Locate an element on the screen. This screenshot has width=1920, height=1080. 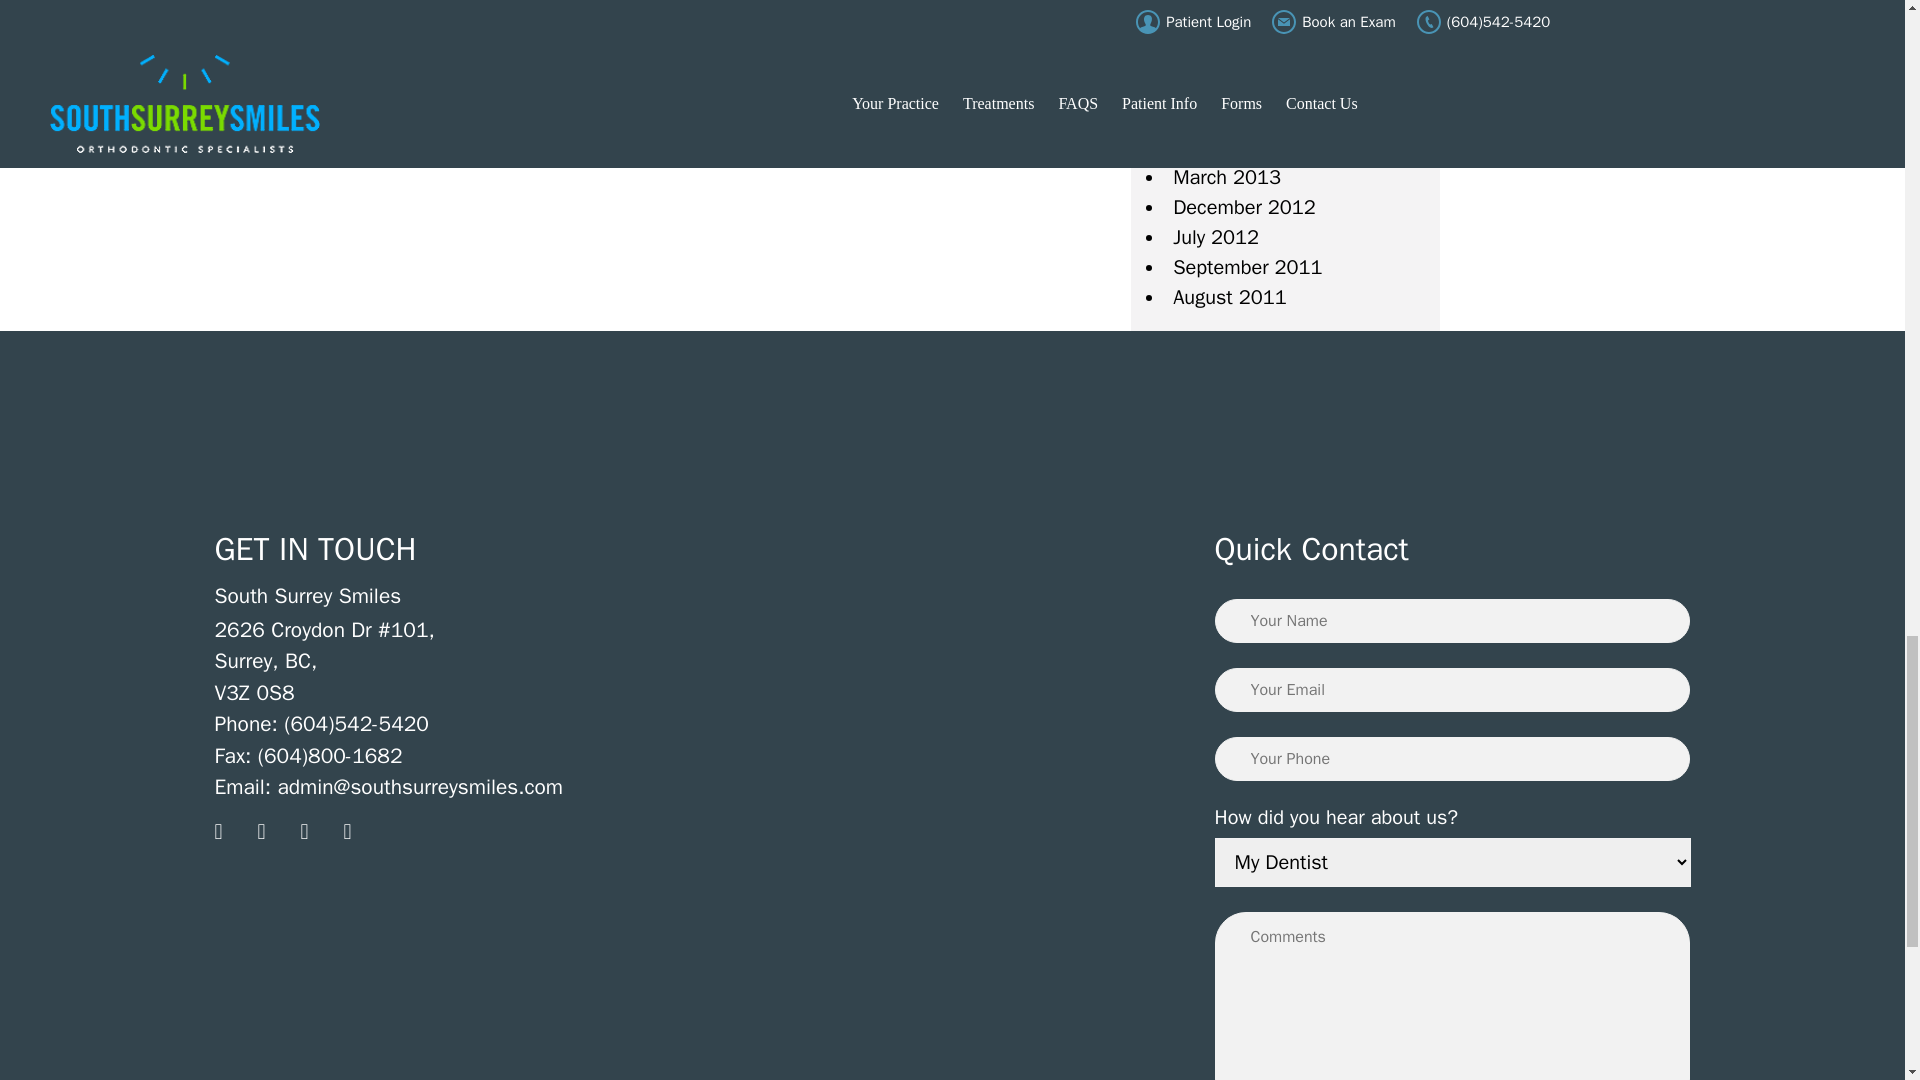
Twitter is located at coordinates (318, 838).